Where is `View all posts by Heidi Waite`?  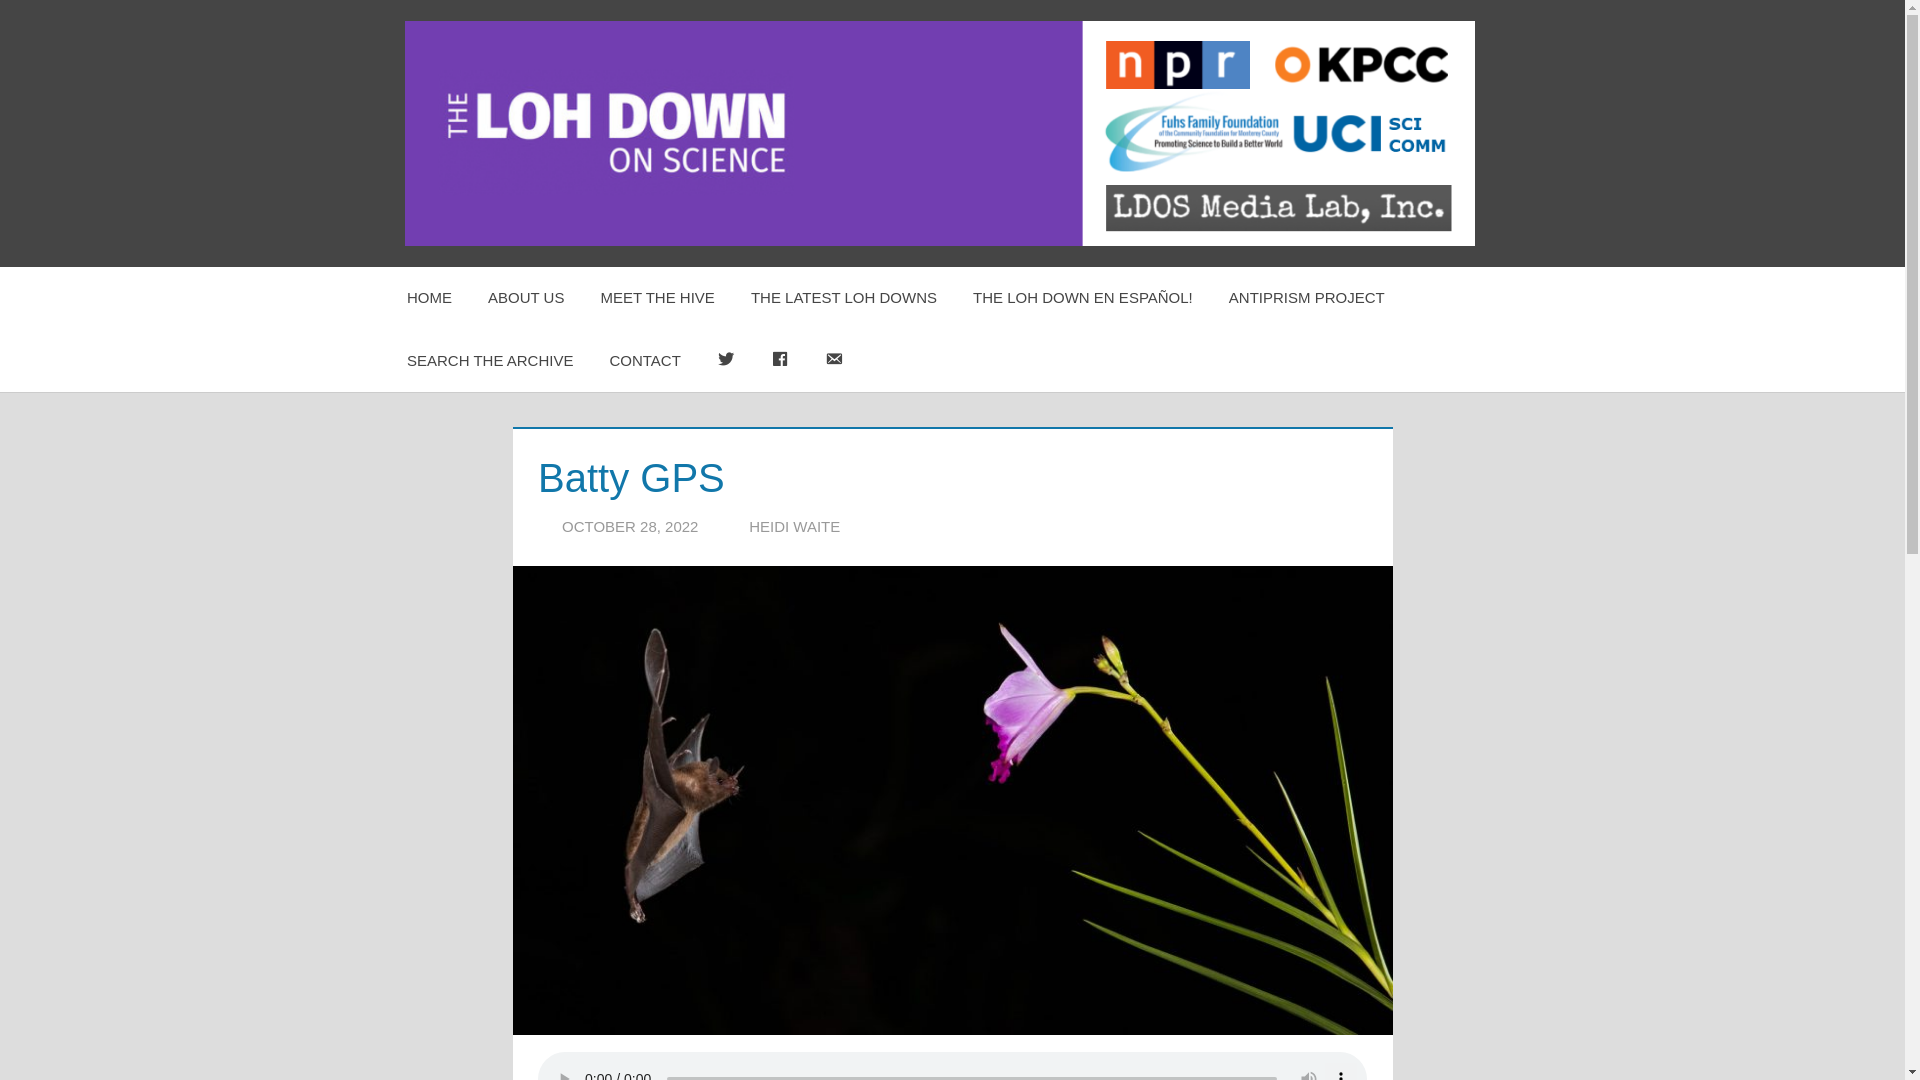
View all posts by Heidi Waite is located at coordinates (794, 526).